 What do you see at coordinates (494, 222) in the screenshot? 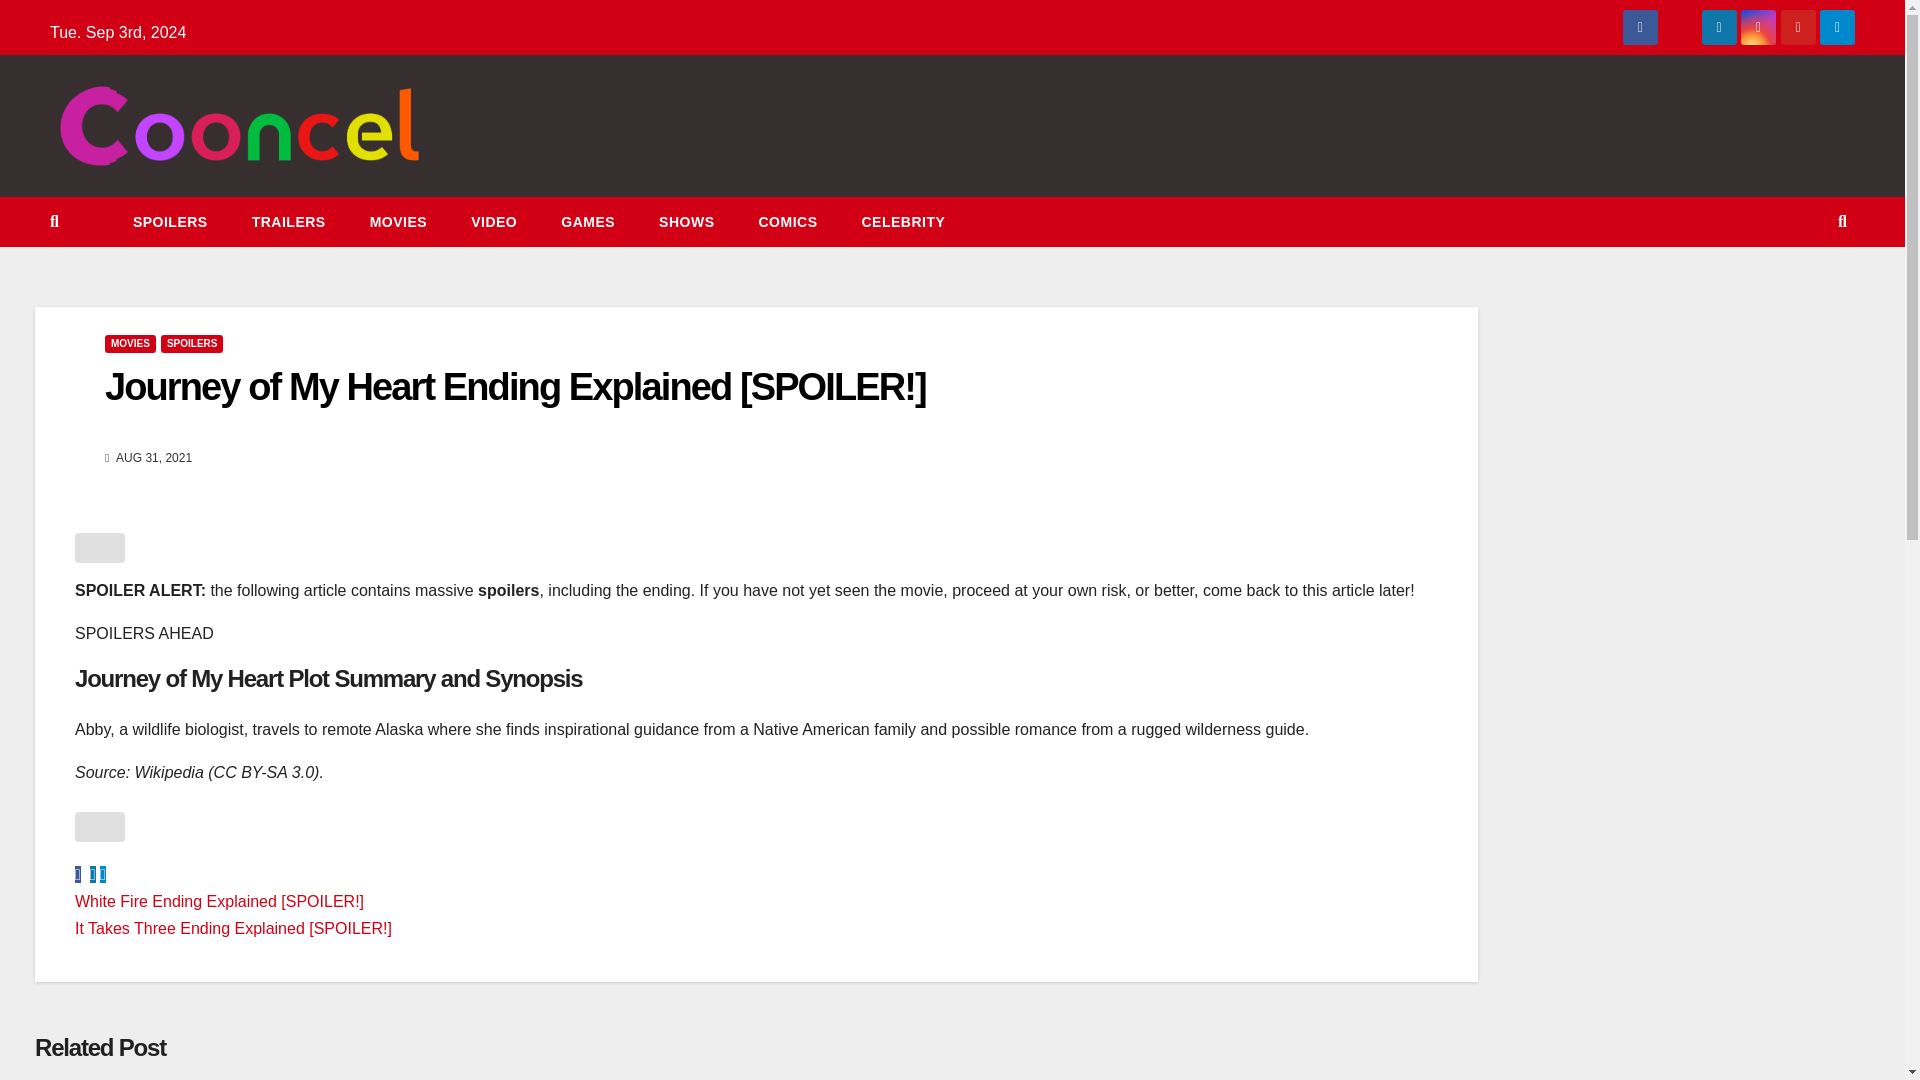
I see `Video` at bounding box center [494, 222].